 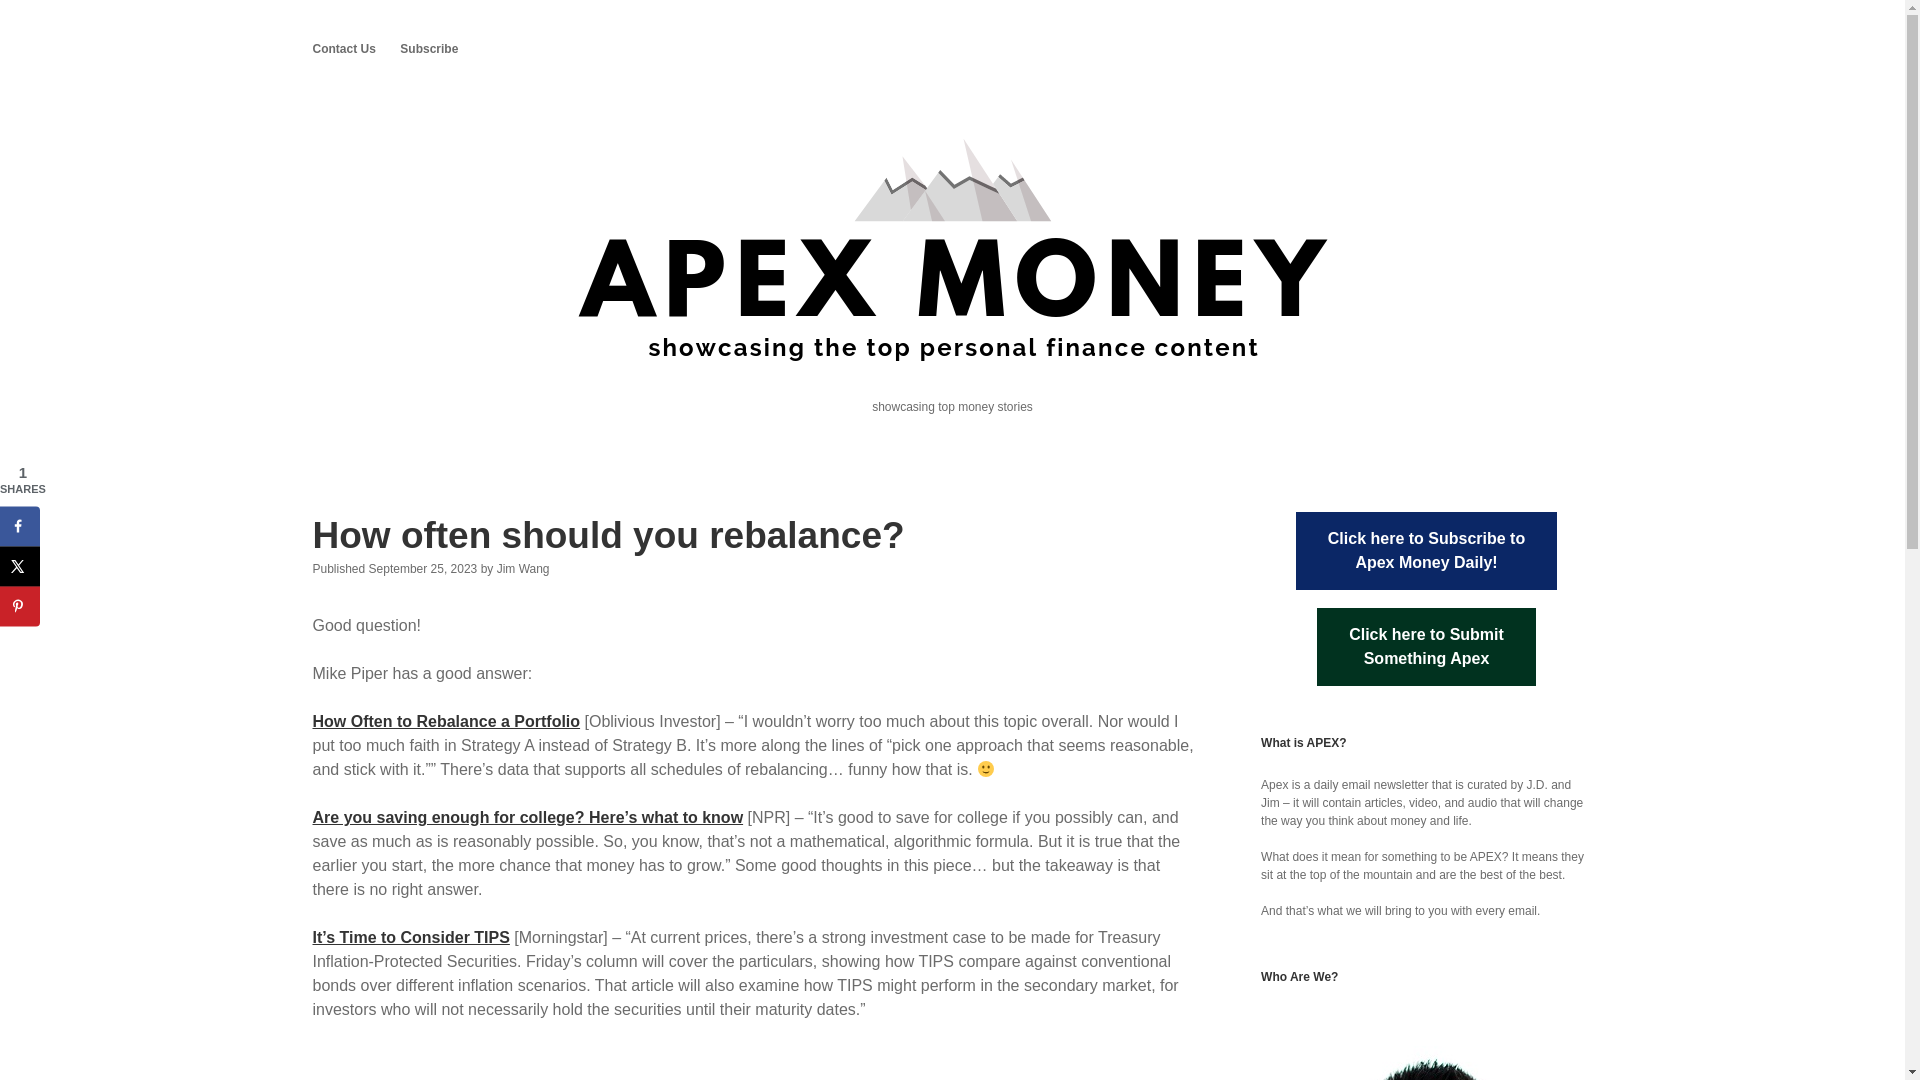 I want to click on Apex Money, so click(x=20, y=526).